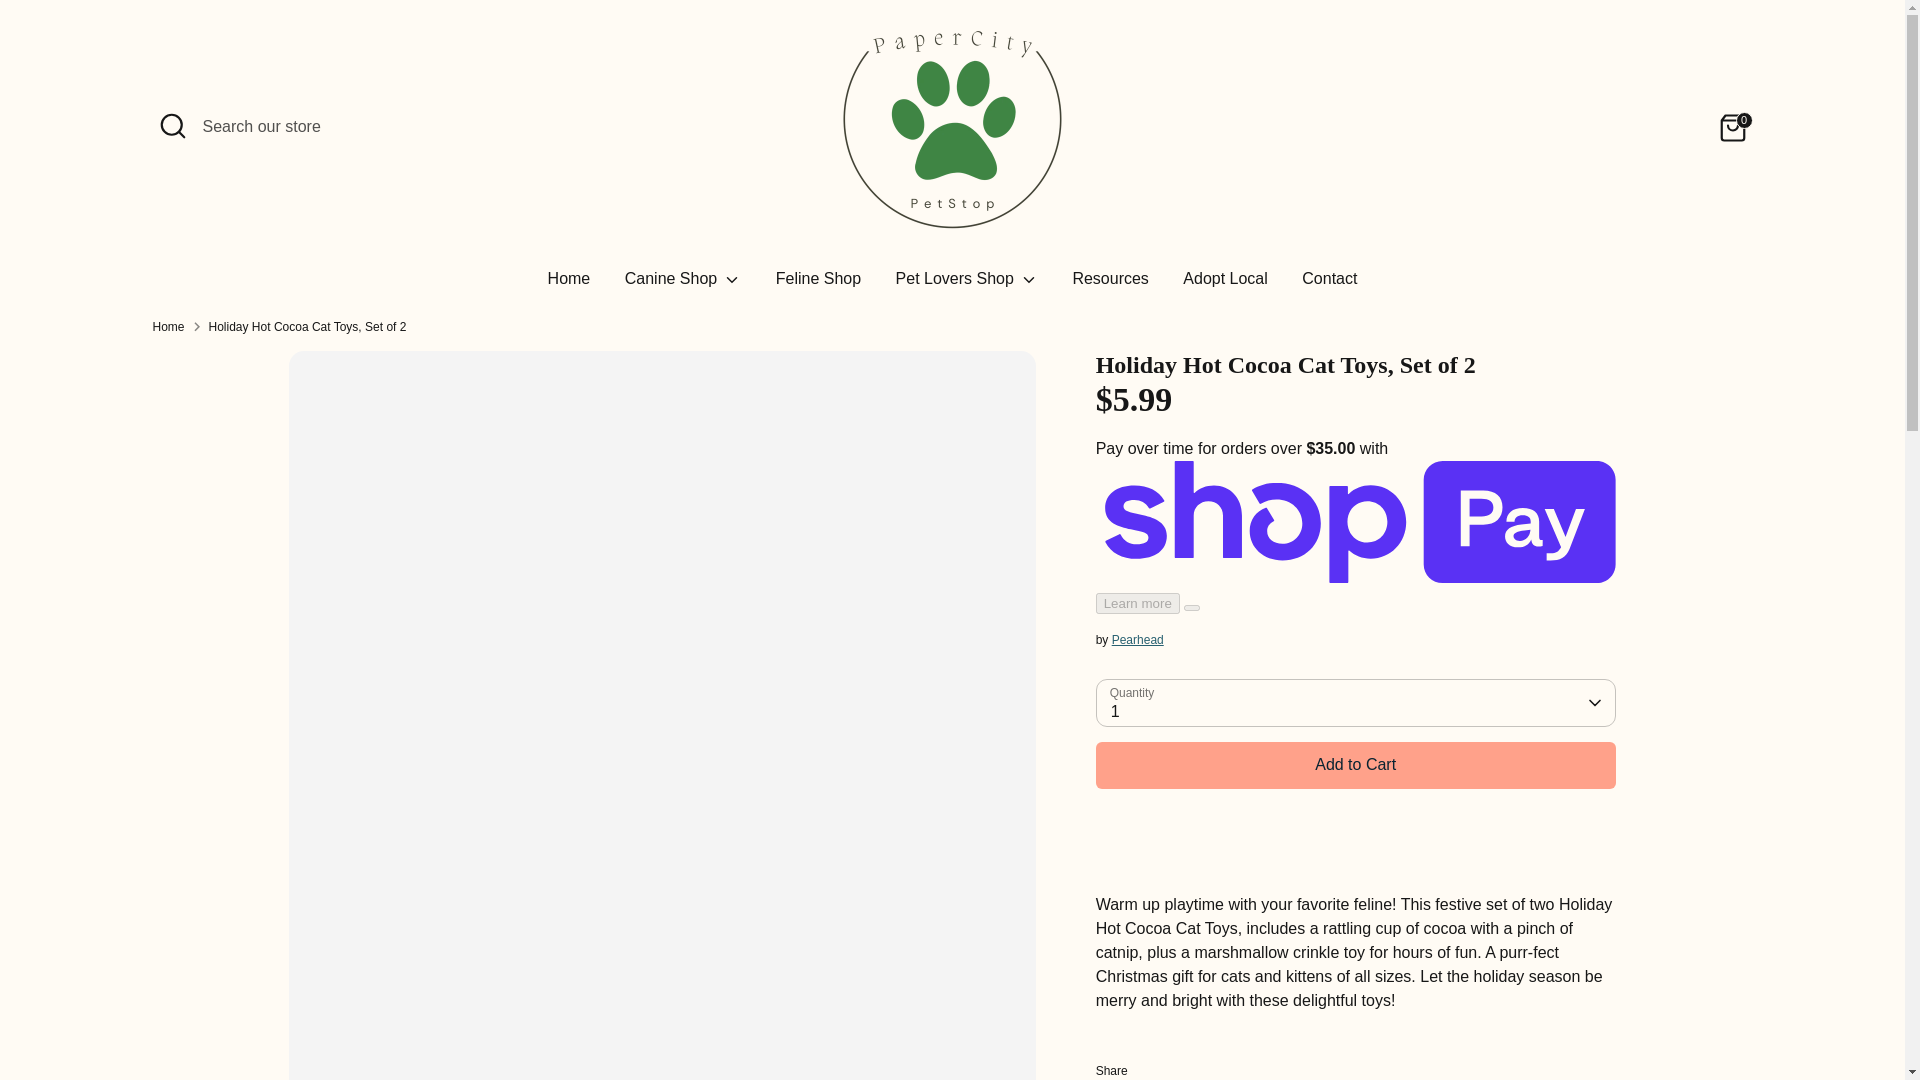  What do you see at coordinates (1451, 1017) in the screenshot?
I see `Discover` at bounding box center [1451, 1017].